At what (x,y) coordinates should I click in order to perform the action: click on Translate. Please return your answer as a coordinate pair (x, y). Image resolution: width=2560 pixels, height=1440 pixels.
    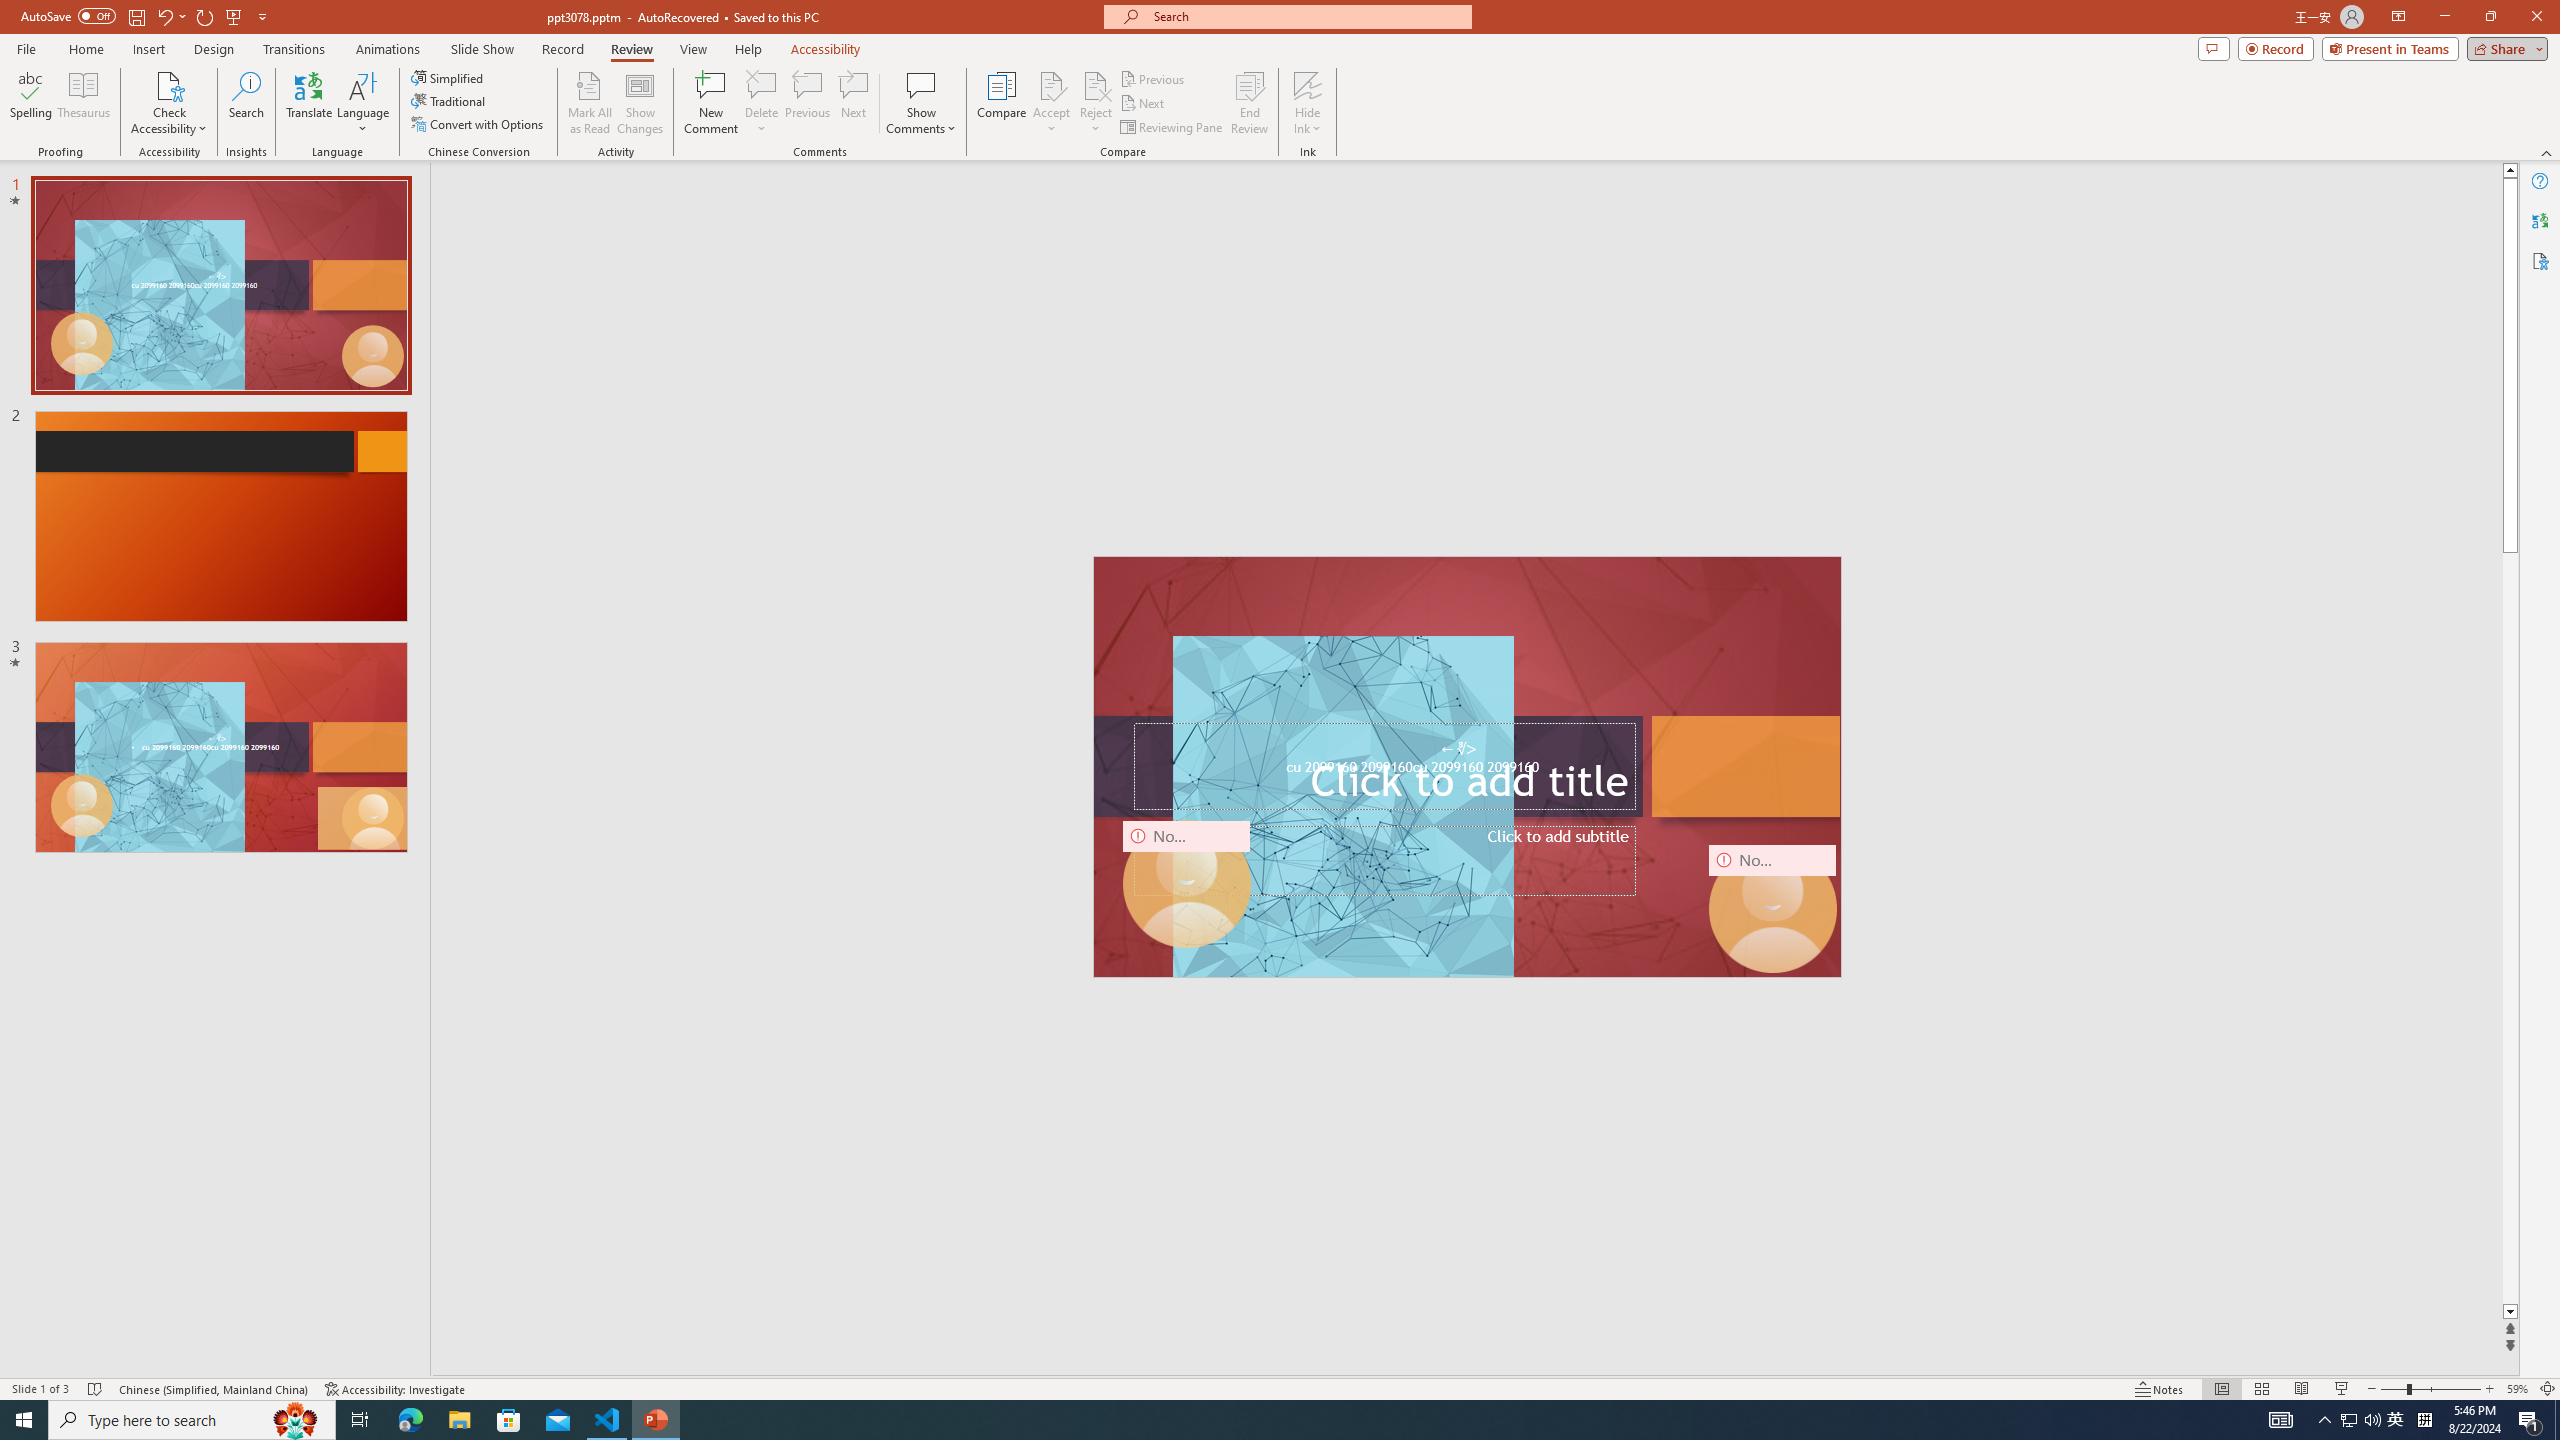
    Looking at the image, I should click on (310, 103).